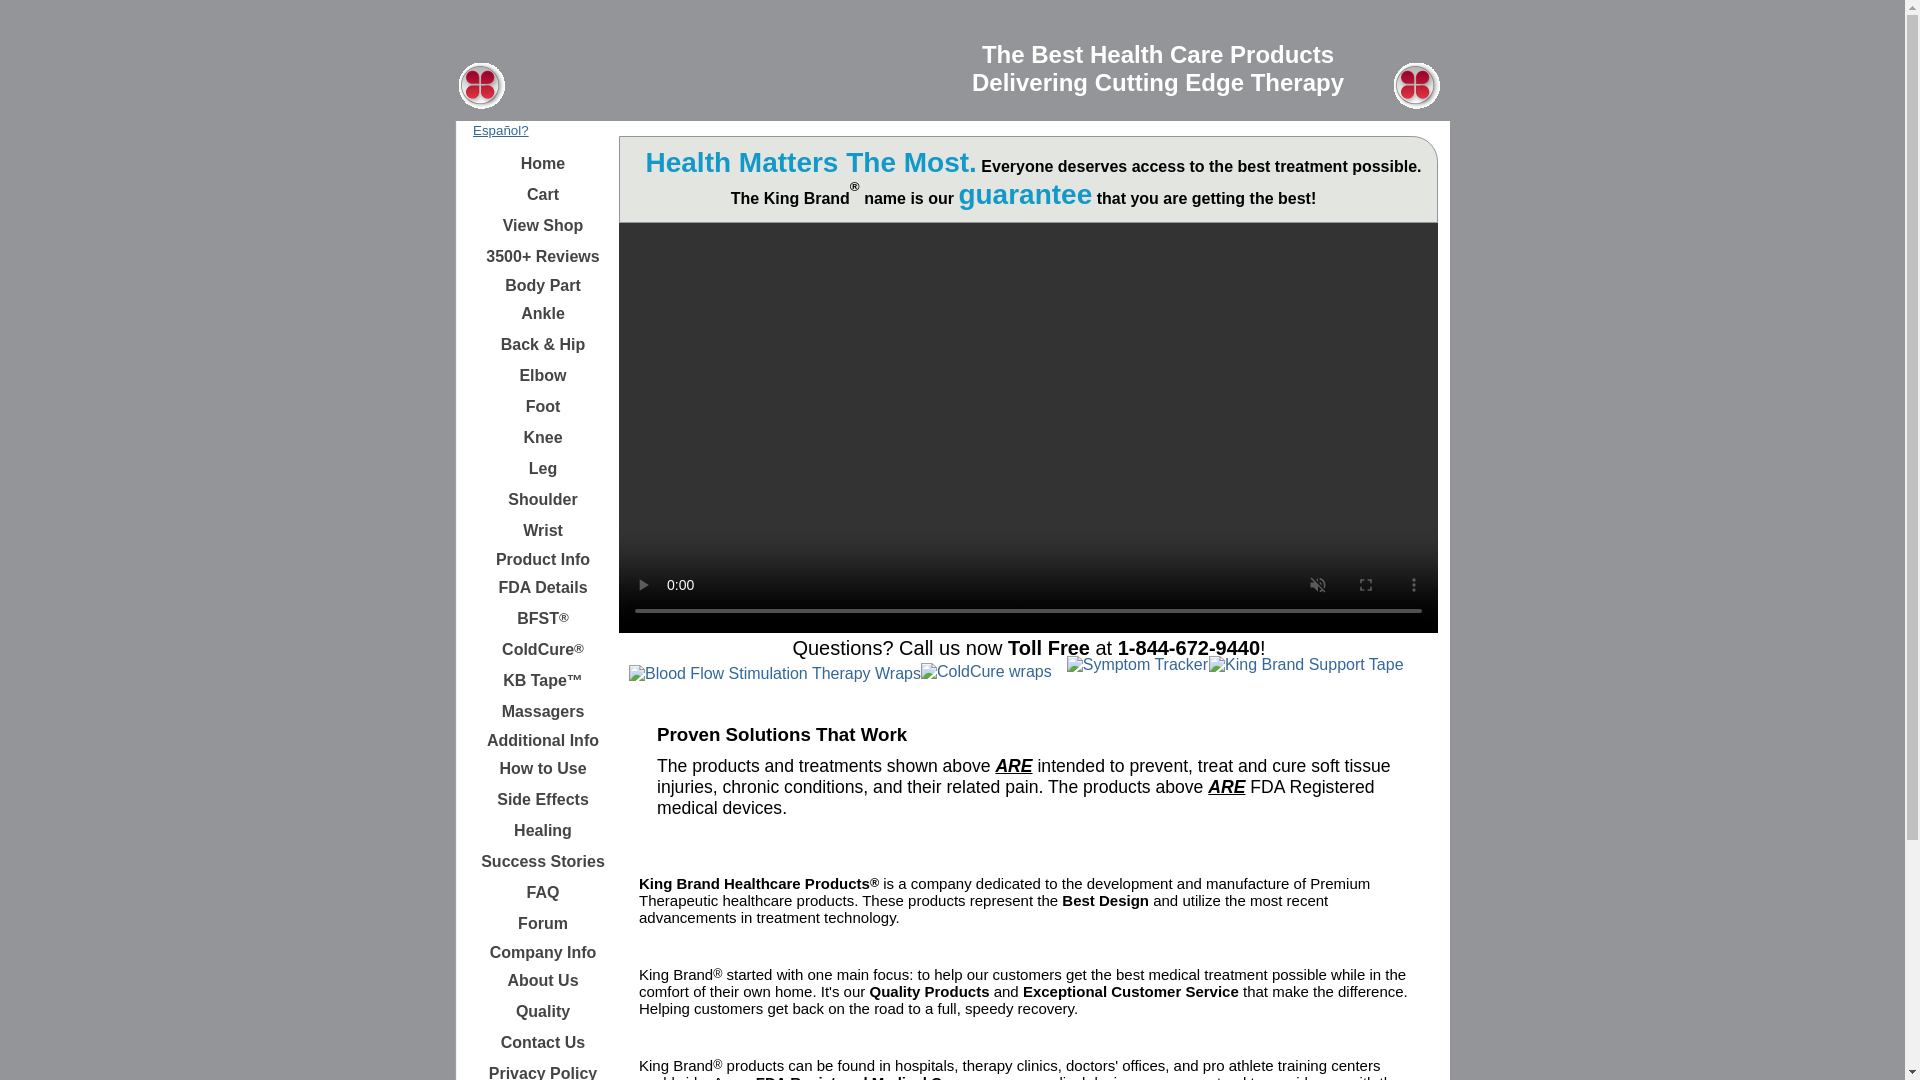  What do you see at coordinates (543, 1043) in the screenshot?
I see `Contact Us` at bounding box center [543, 1043].